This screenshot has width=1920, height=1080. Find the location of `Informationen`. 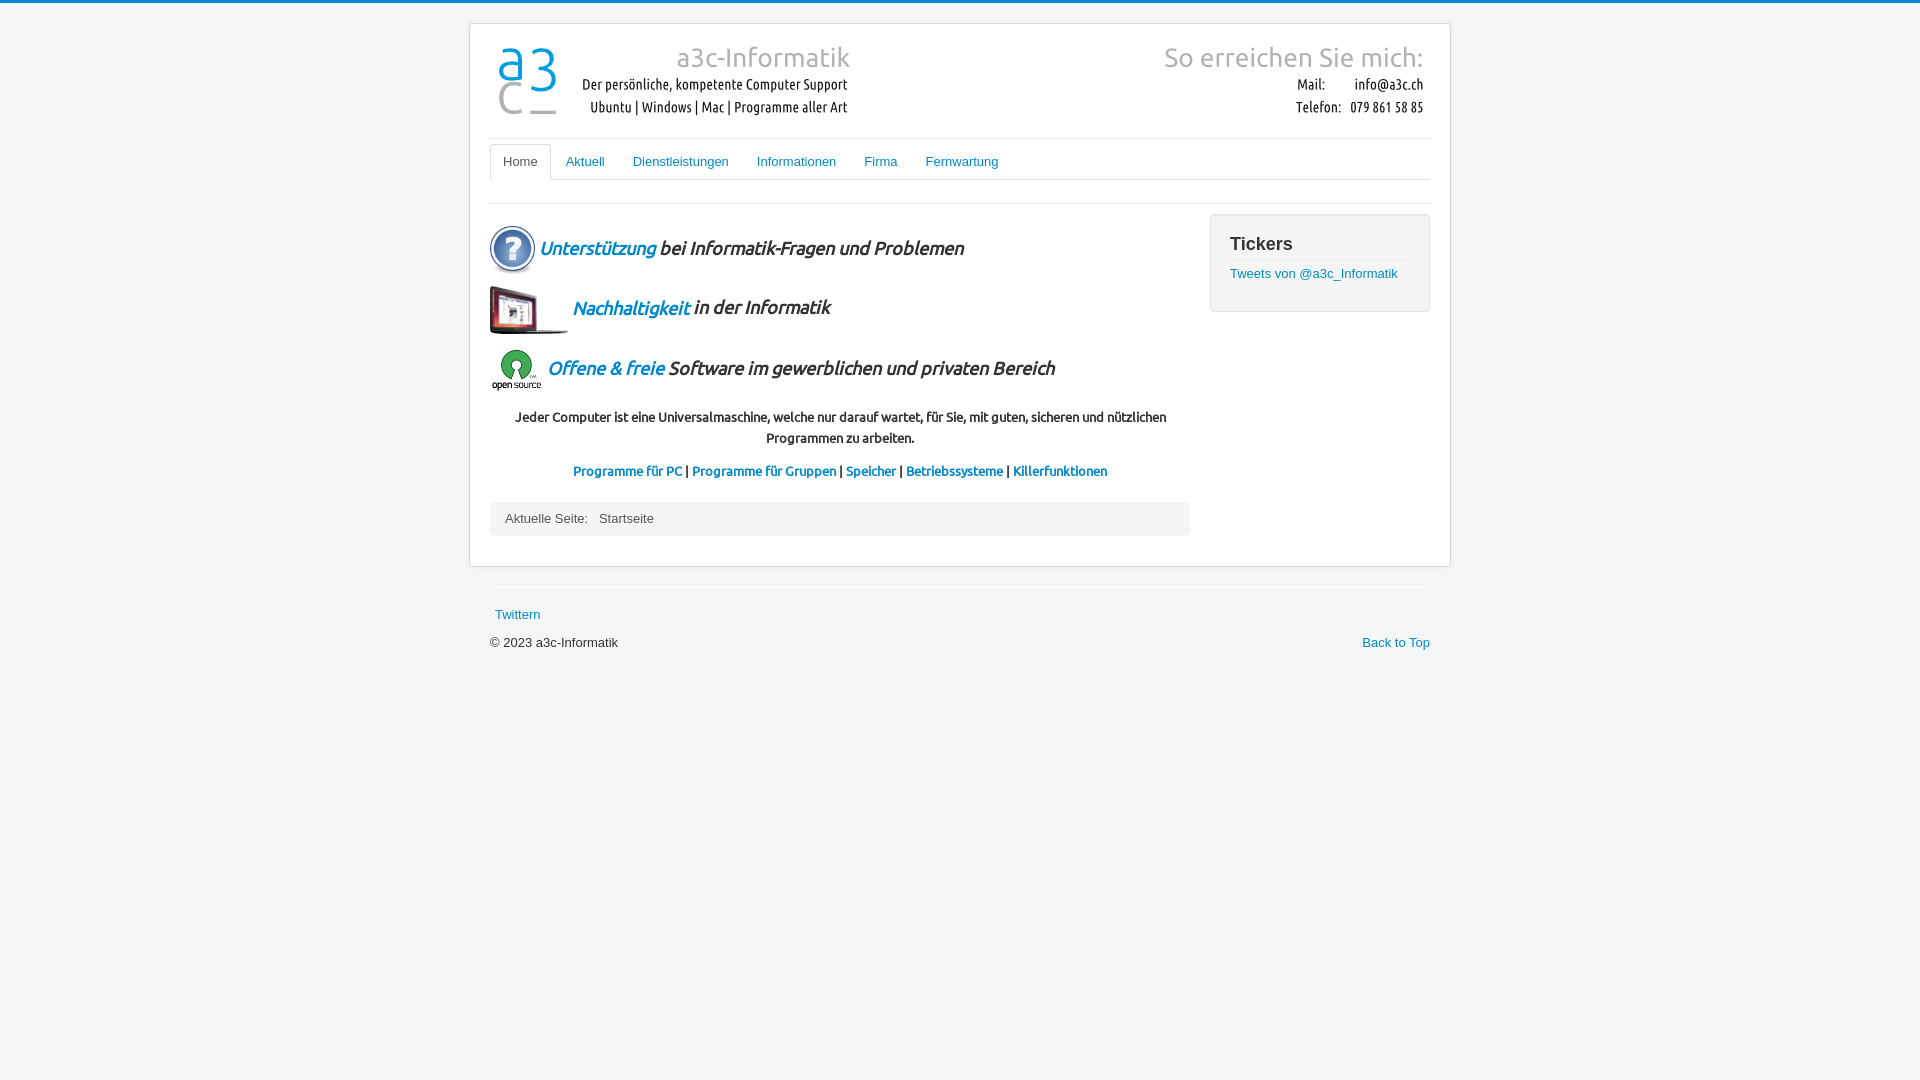

Informationen is located at coordinates (797, 162).